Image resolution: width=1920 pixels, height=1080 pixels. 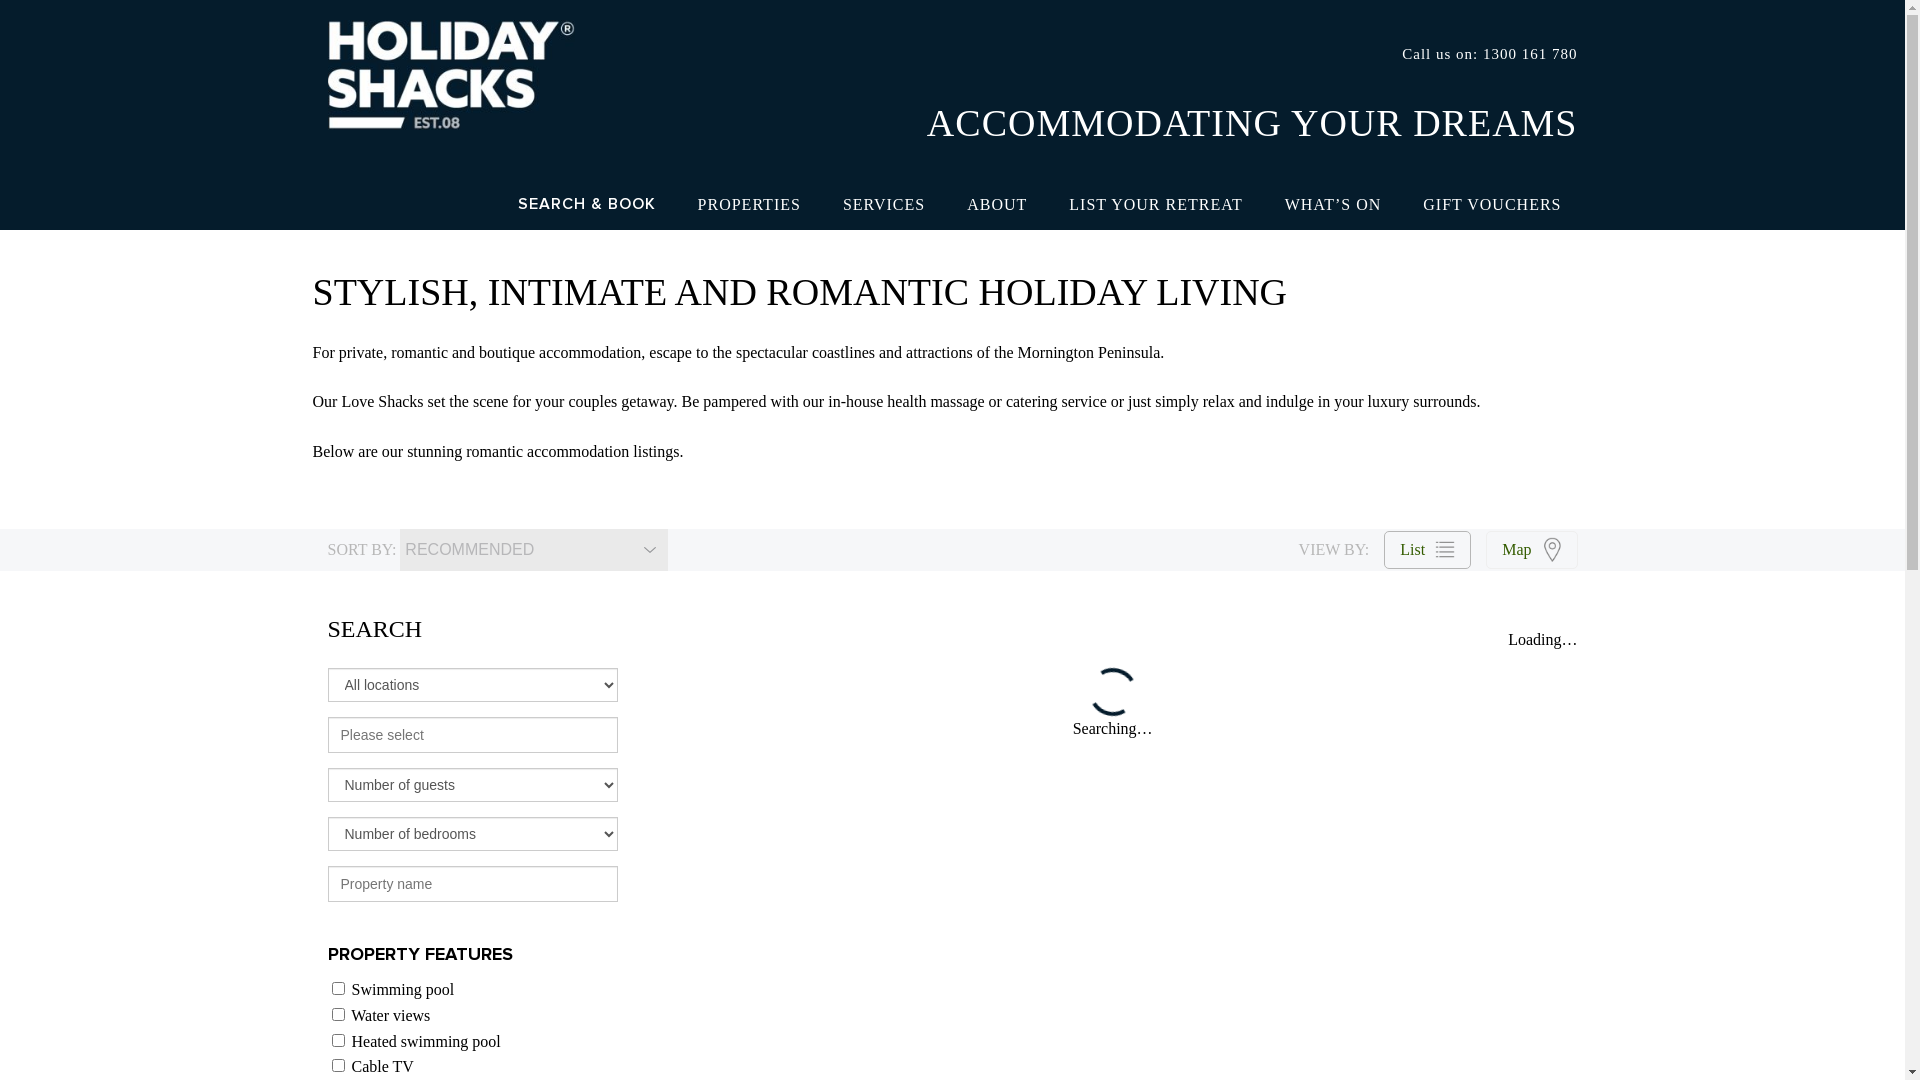 I want to click on List, so click(x=1428, y=550).